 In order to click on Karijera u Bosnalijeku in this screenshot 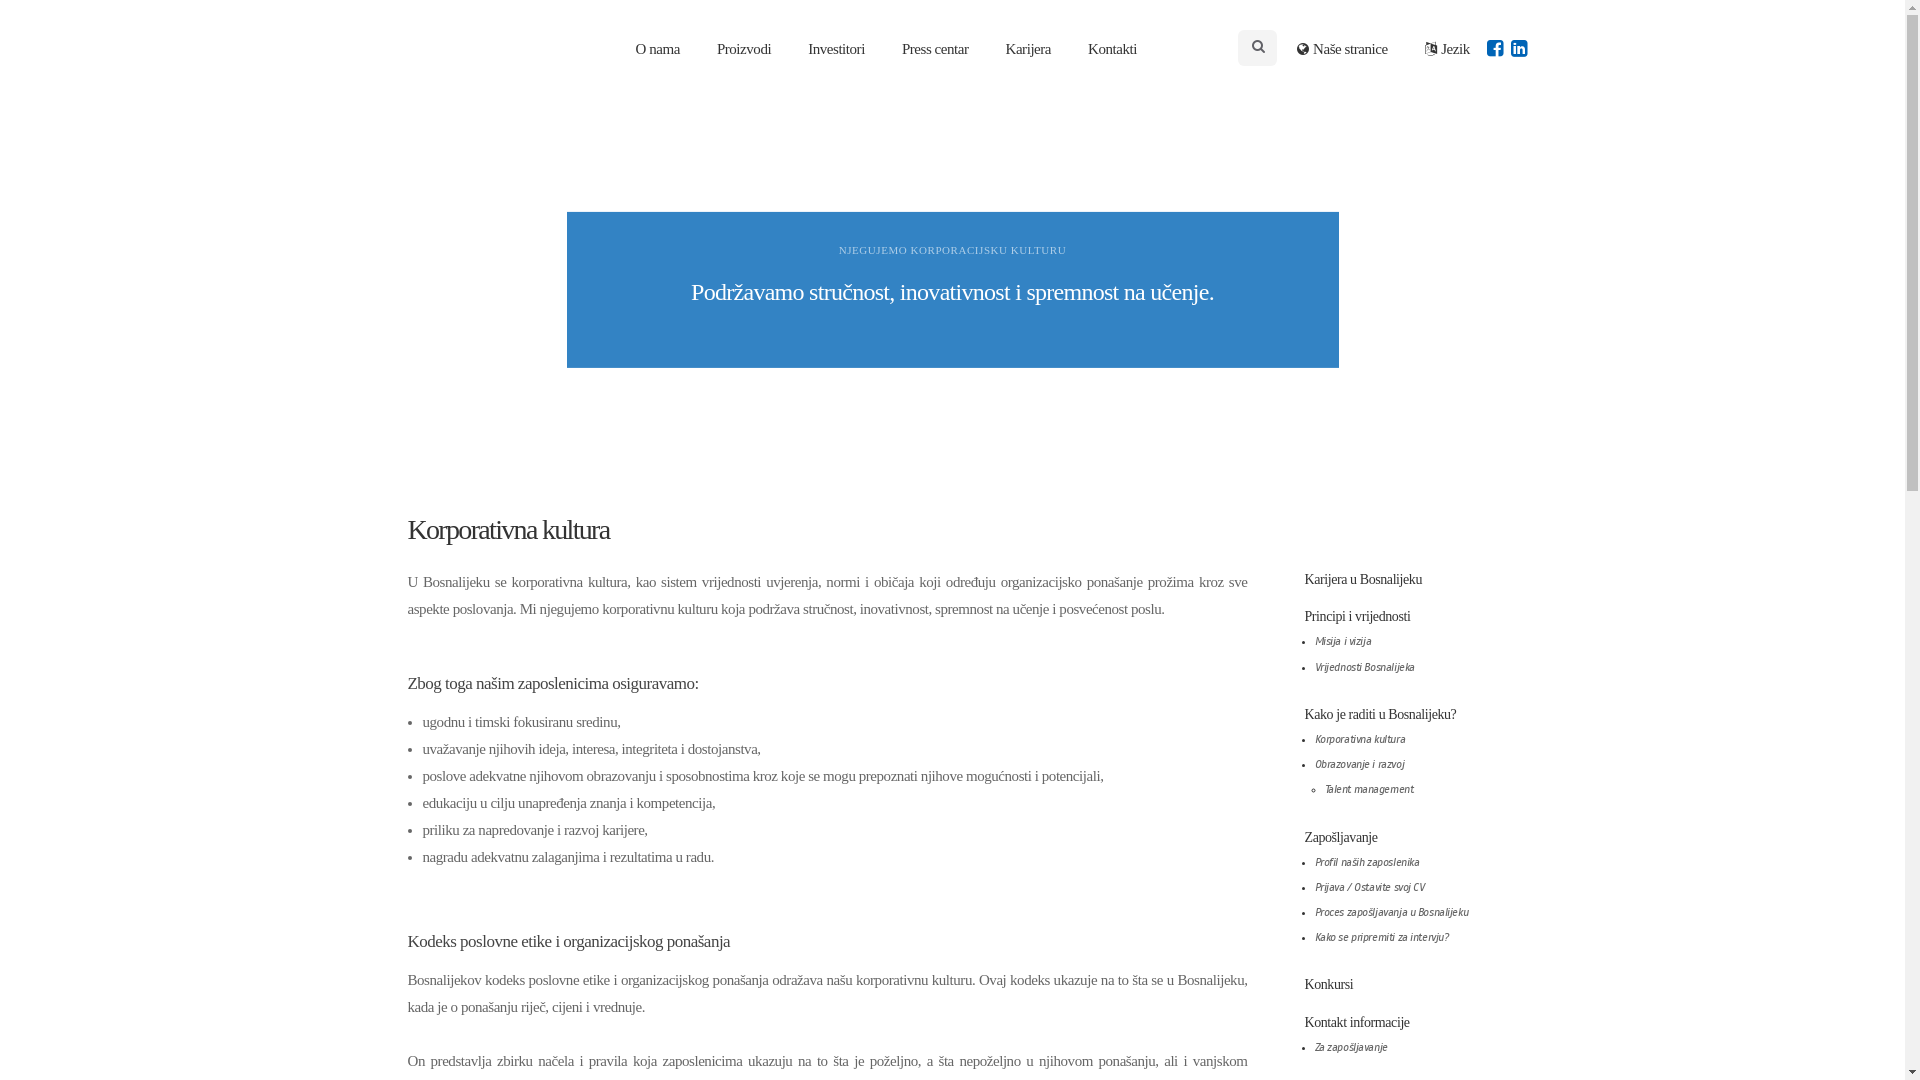, I will do `click(1363, 580)`.